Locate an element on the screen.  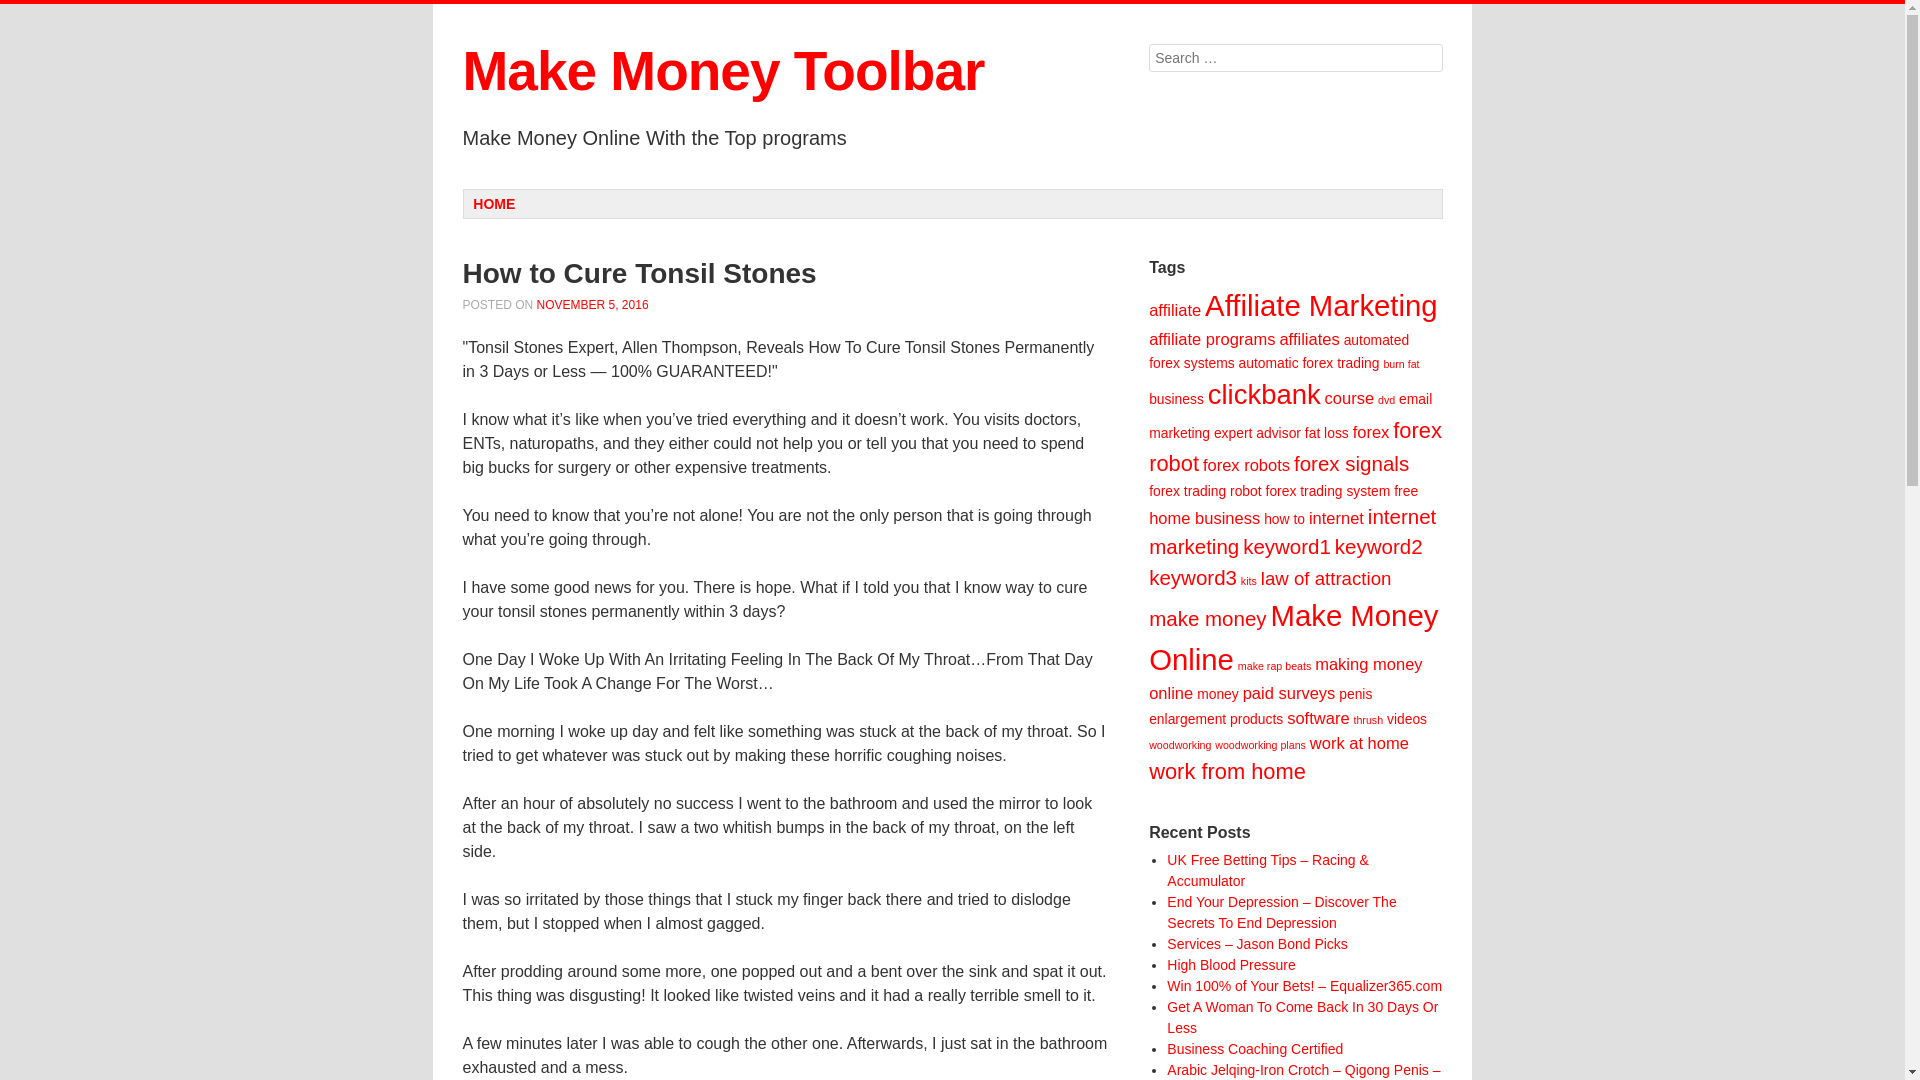
law of attraction is located at coordinates (1326, 578).